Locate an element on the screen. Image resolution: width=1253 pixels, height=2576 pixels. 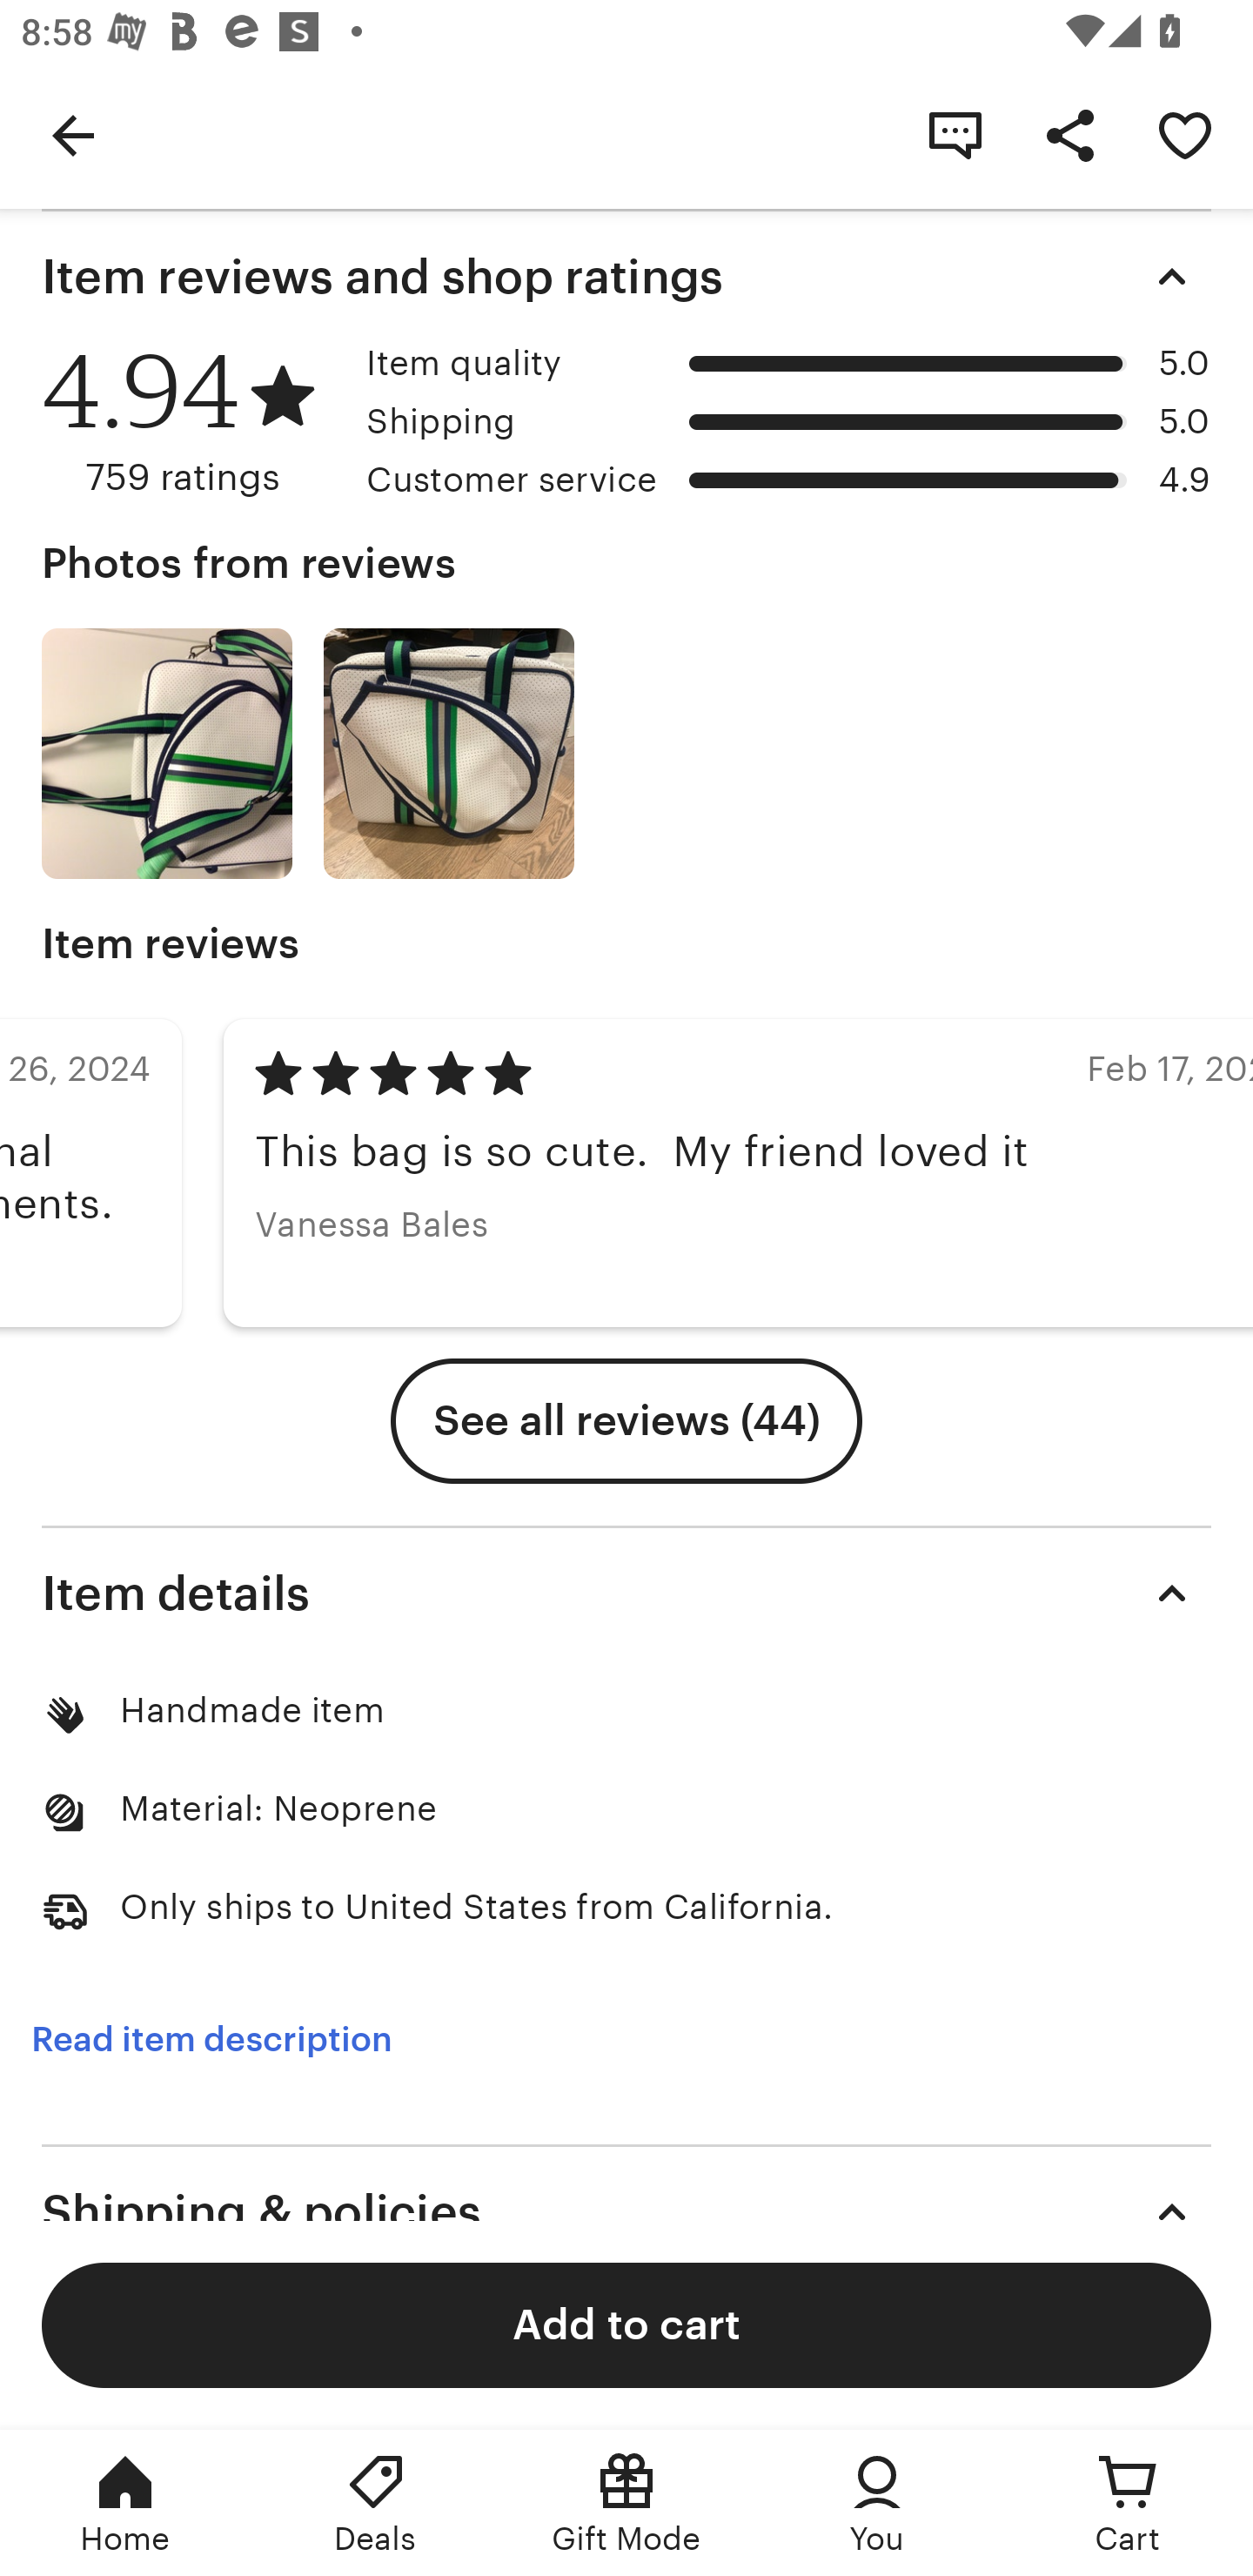
Photo from review is located at coordinates (448, 754).